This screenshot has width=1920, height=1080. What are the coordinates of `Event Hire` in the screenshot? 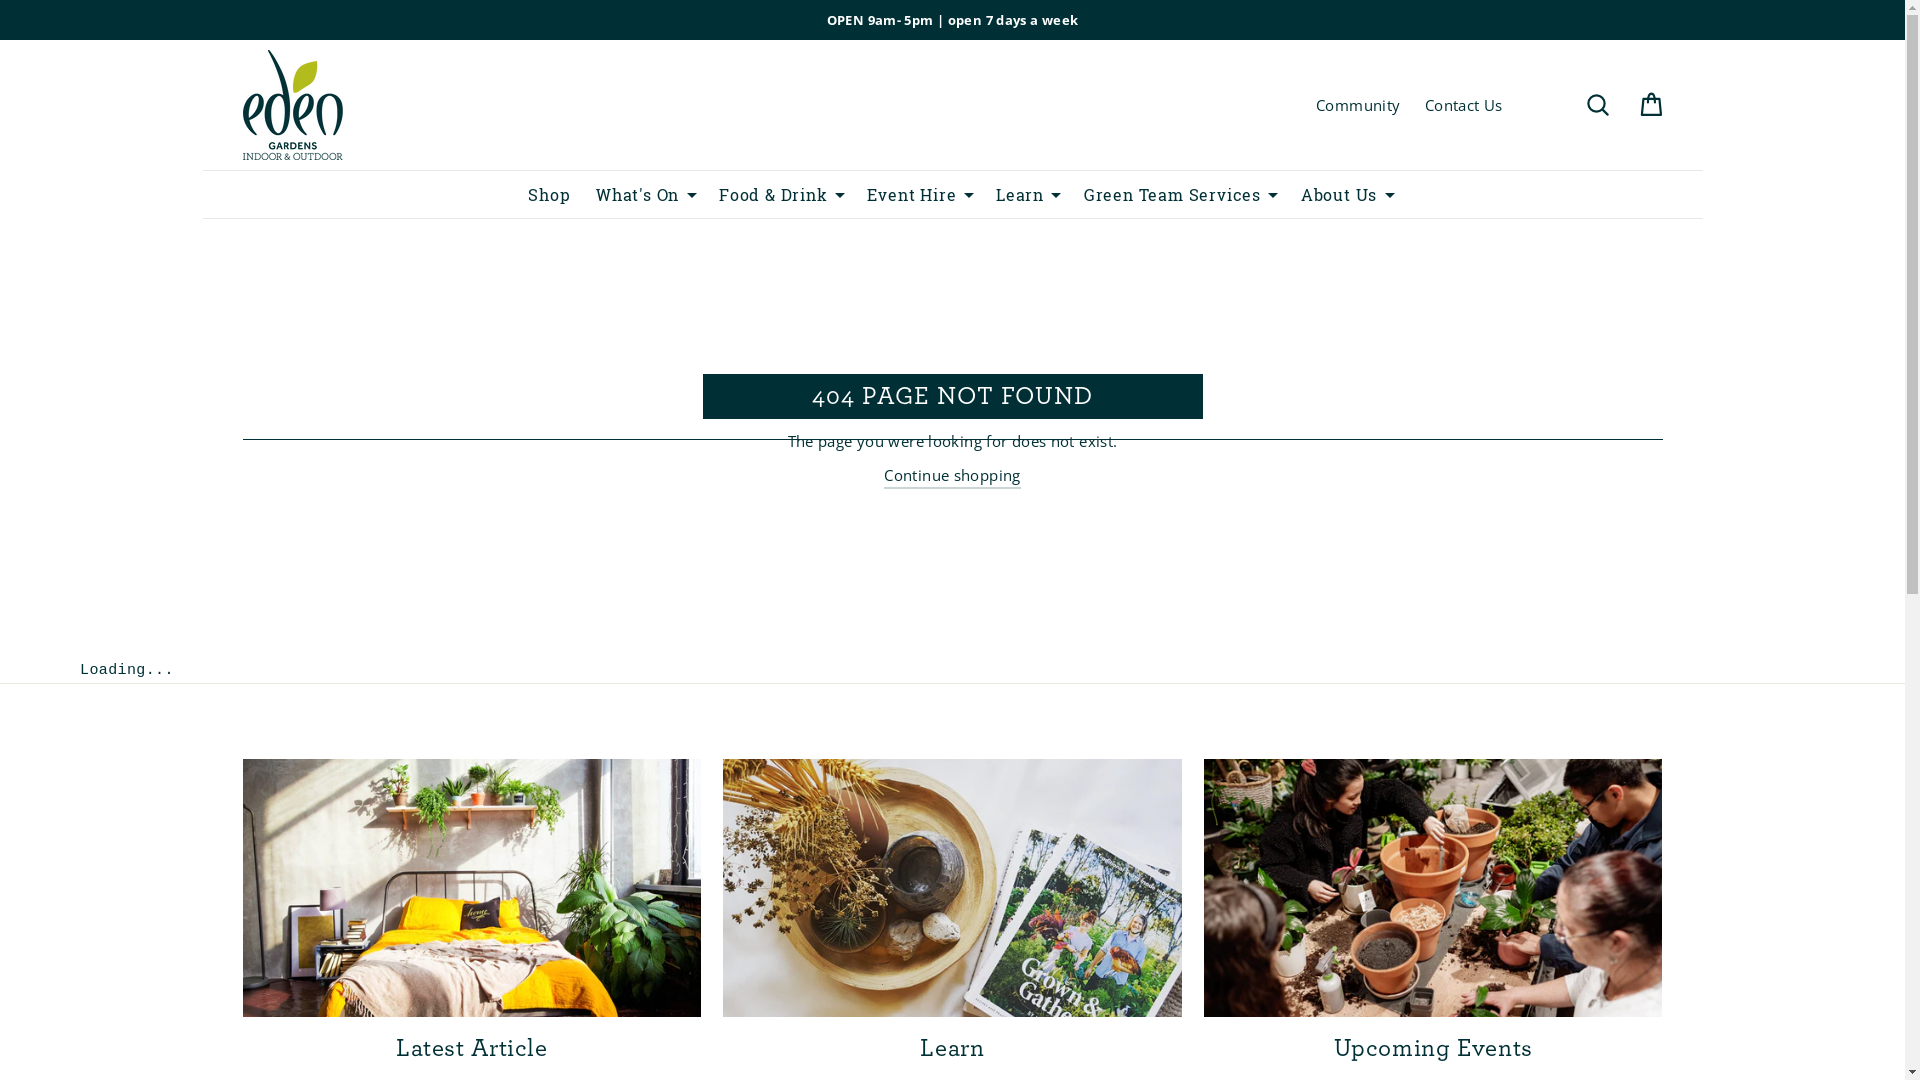 It's located at (904, 194).